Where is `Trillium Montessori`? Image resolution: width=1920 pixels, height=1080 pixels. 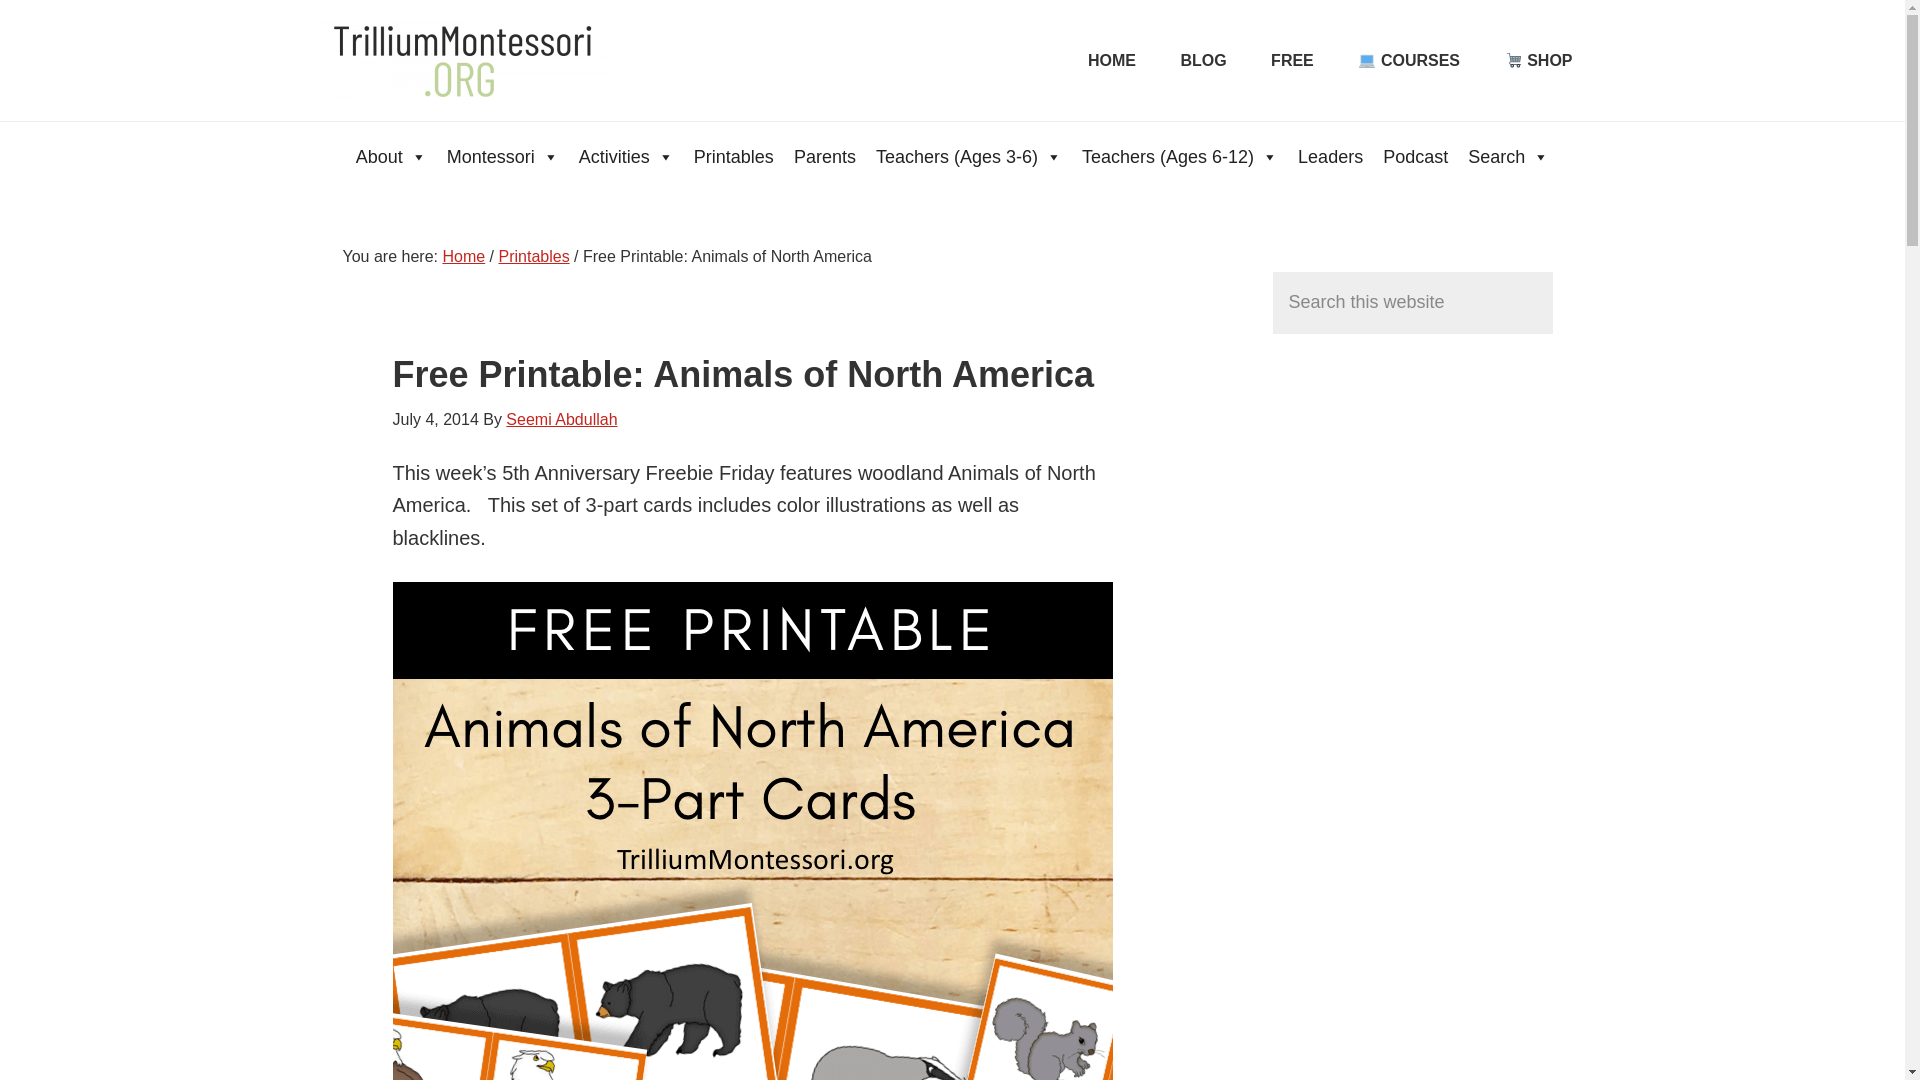
Trillium Montessori is located at coordinates (462, 60).